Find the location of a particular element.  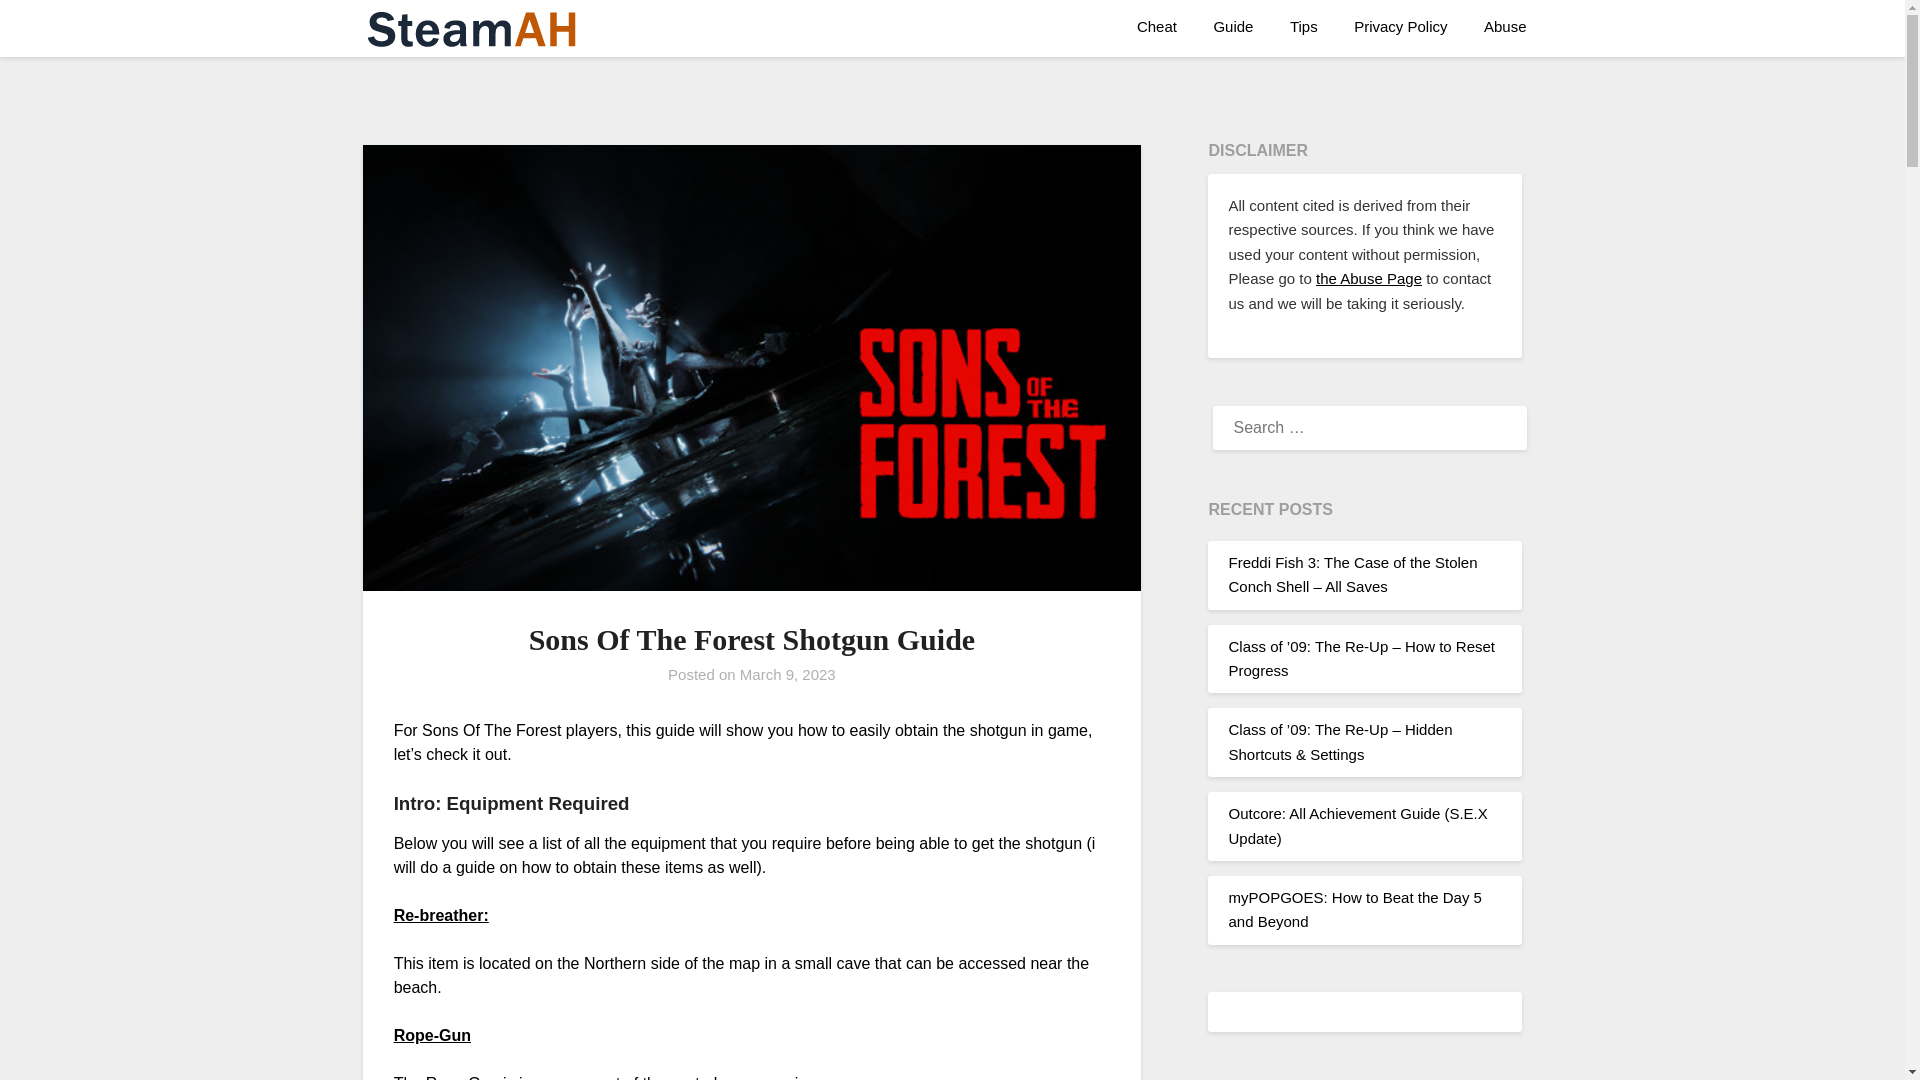

Cheat is located at coordinates (1156, 27).